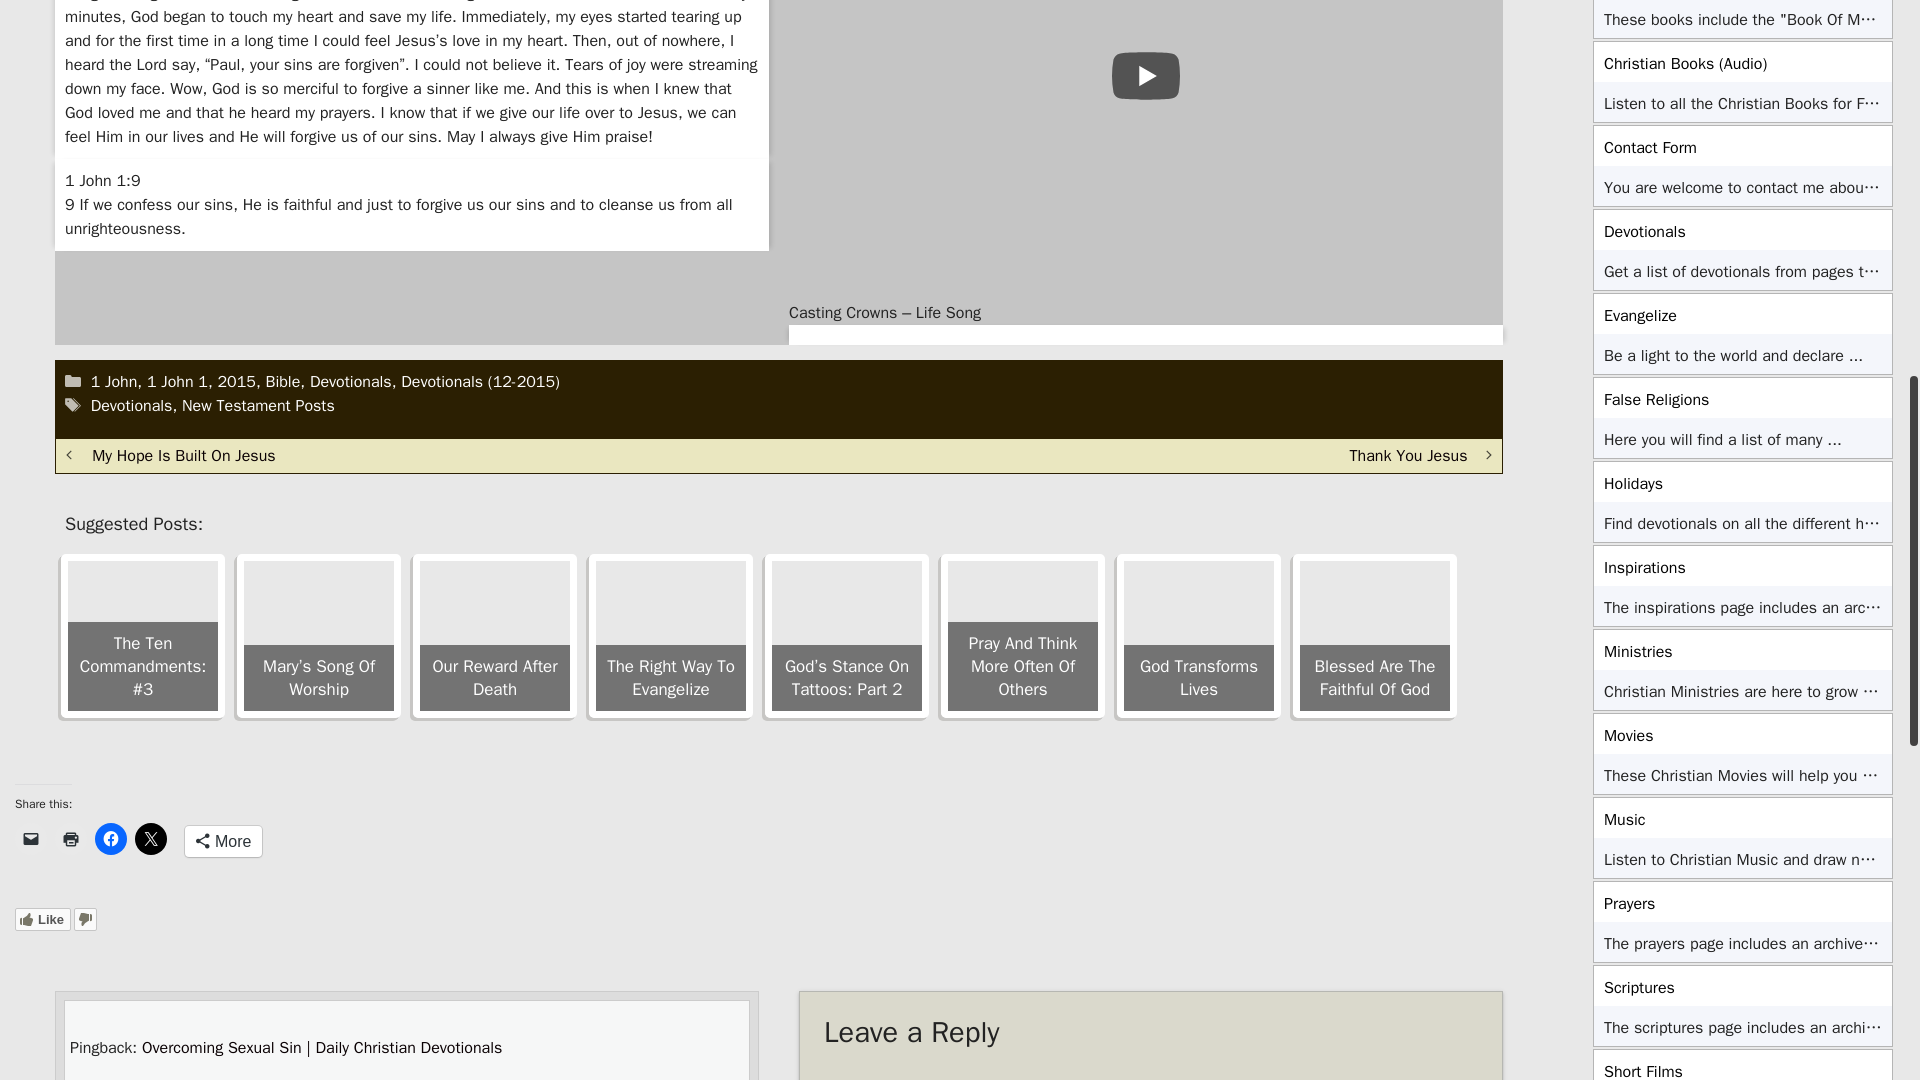 The image size is (1920, 1080). Describe the element at coordinates (30, 838) in the screenshot. I see `Click to email a link to a friend` at that location.